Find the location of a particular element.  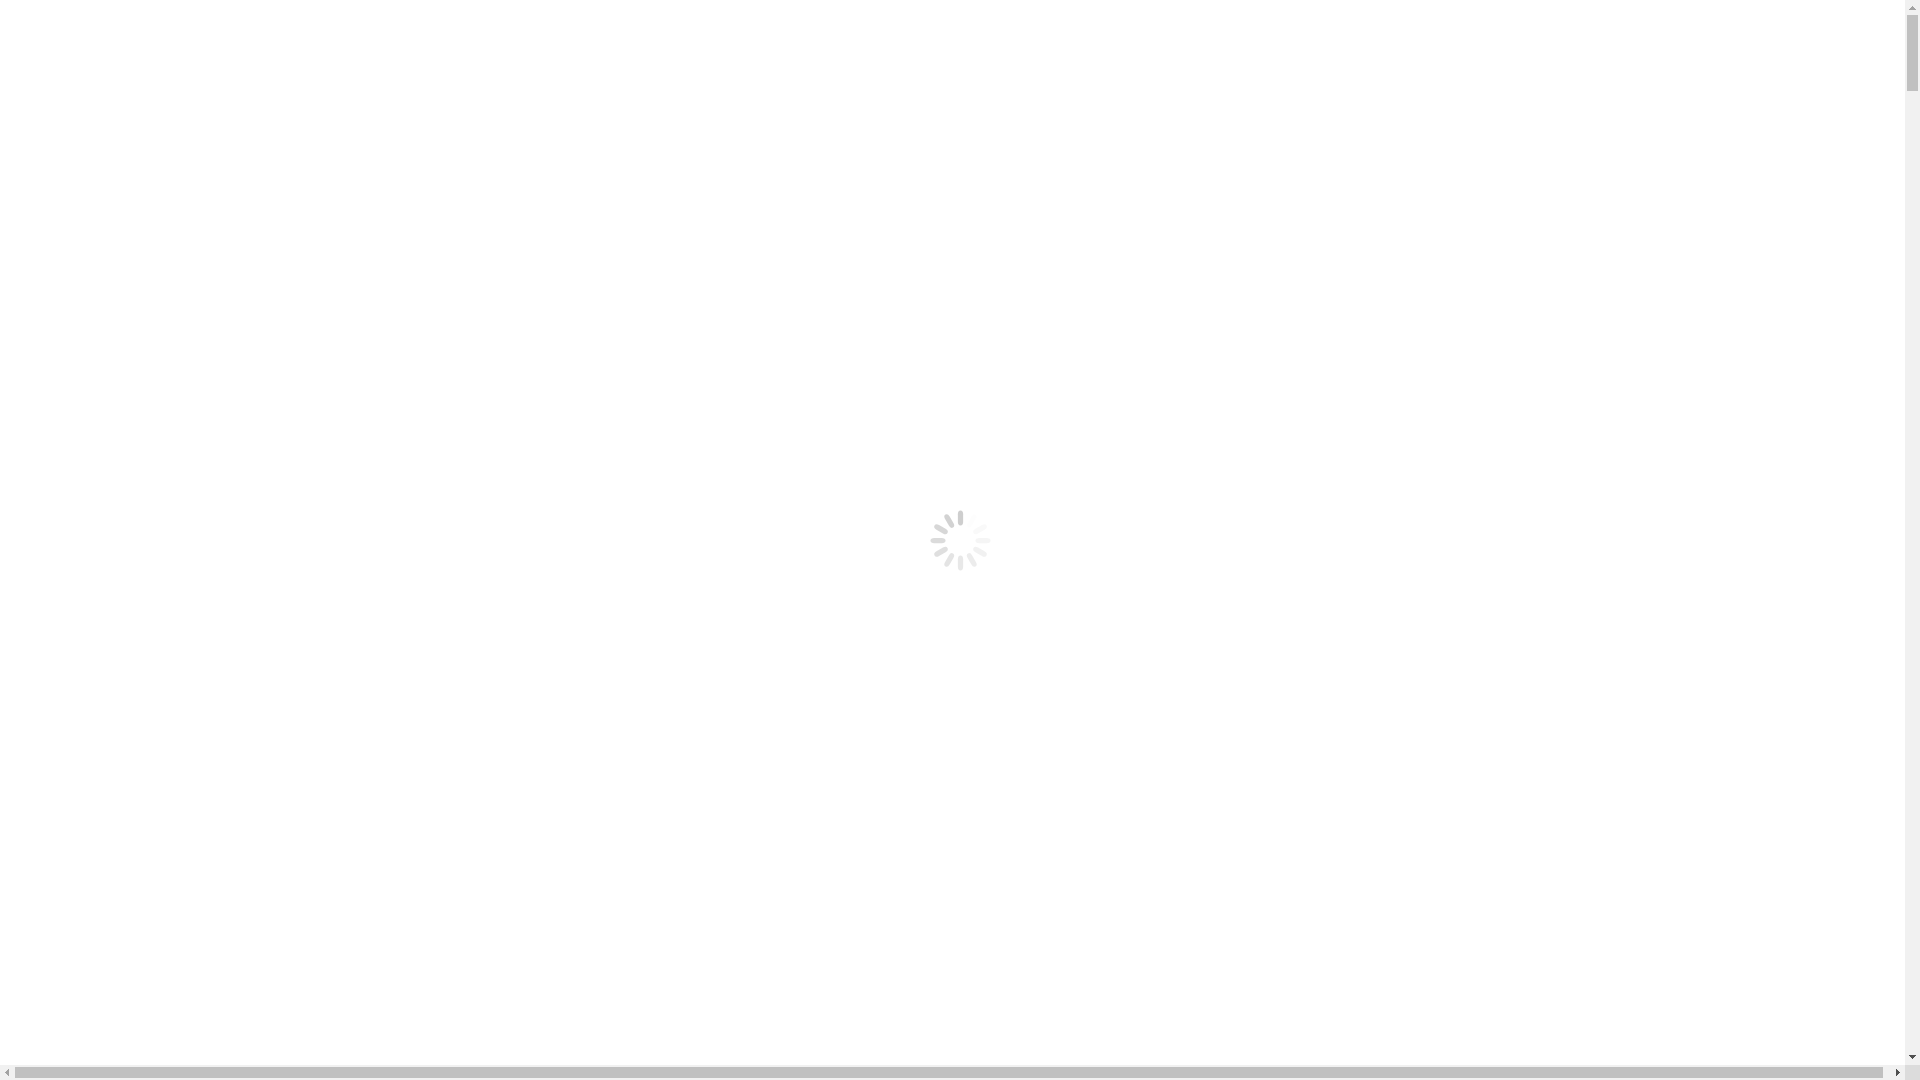

RESOURCES is located at coordinates (94, 260).